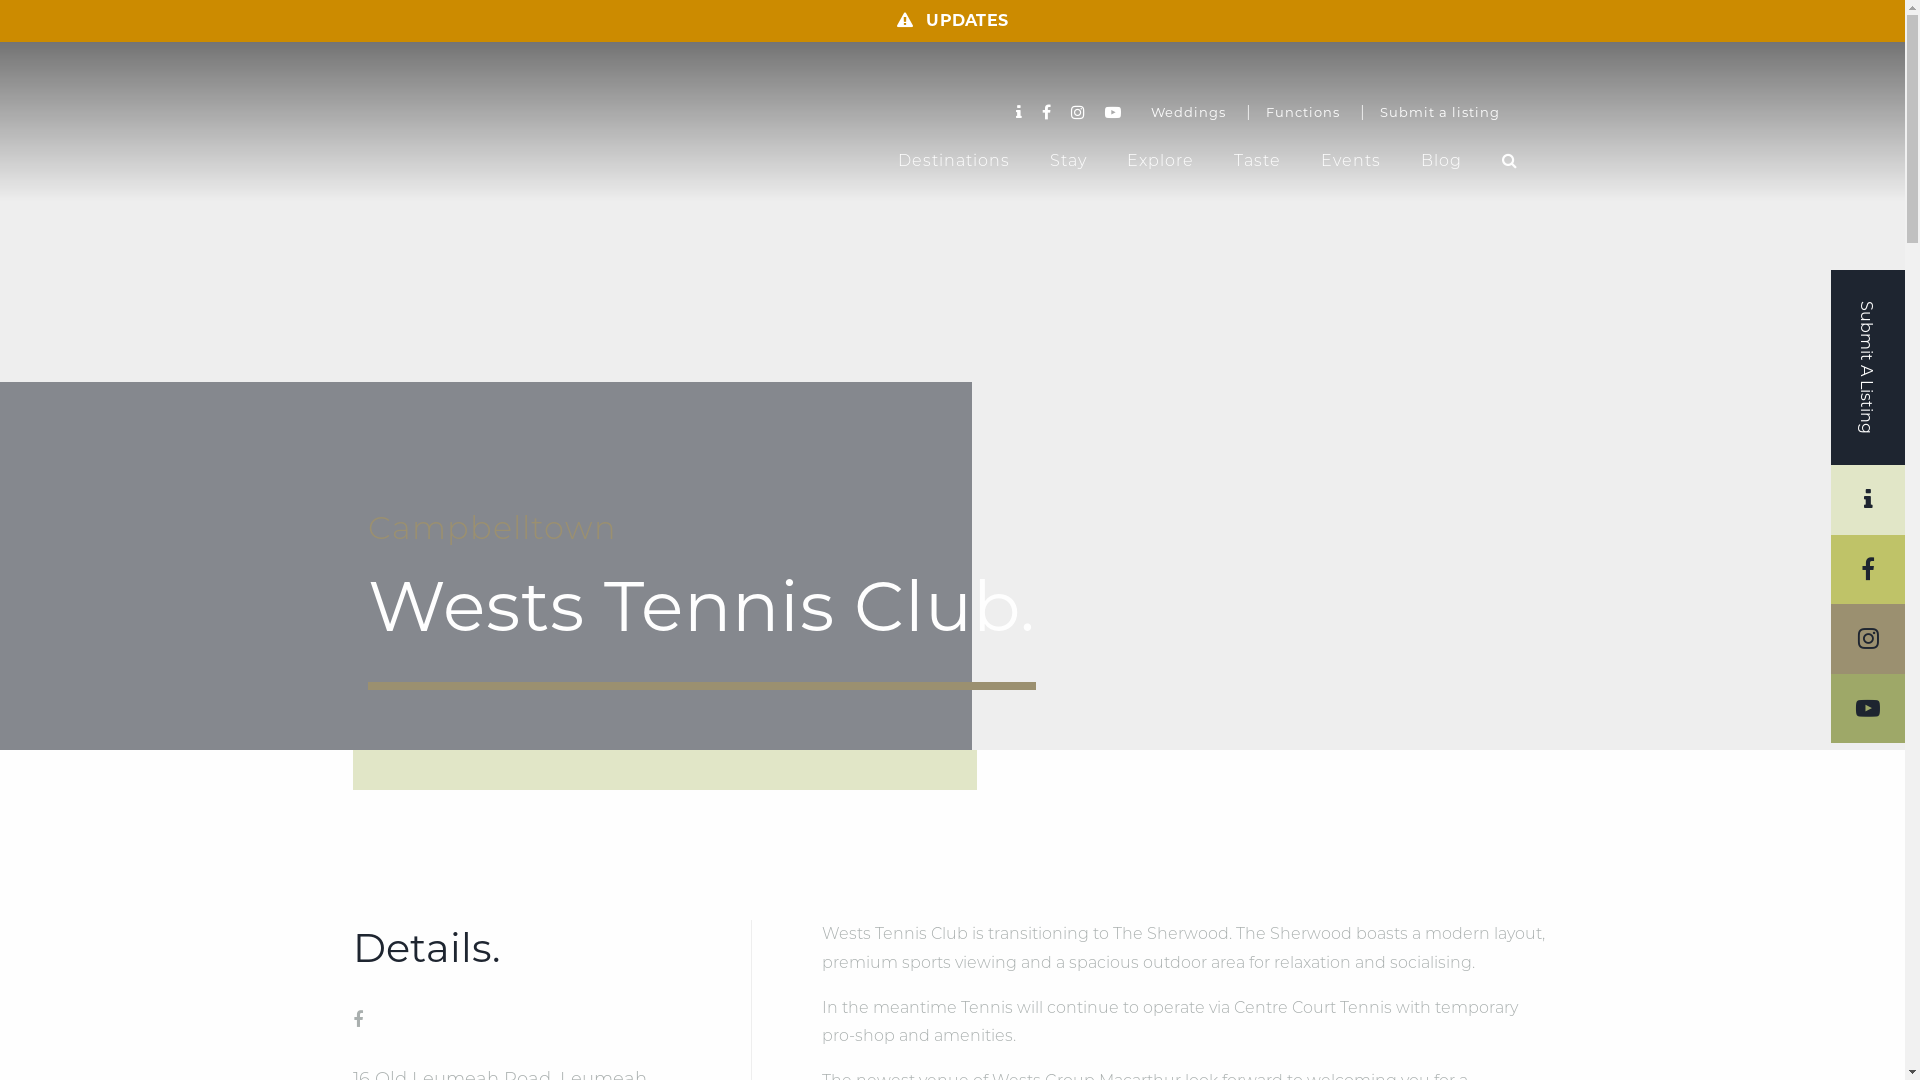 Image resolution: width=1920 pixels, height=1080 pixels. I want to click on facebook, so click(357, 1020).